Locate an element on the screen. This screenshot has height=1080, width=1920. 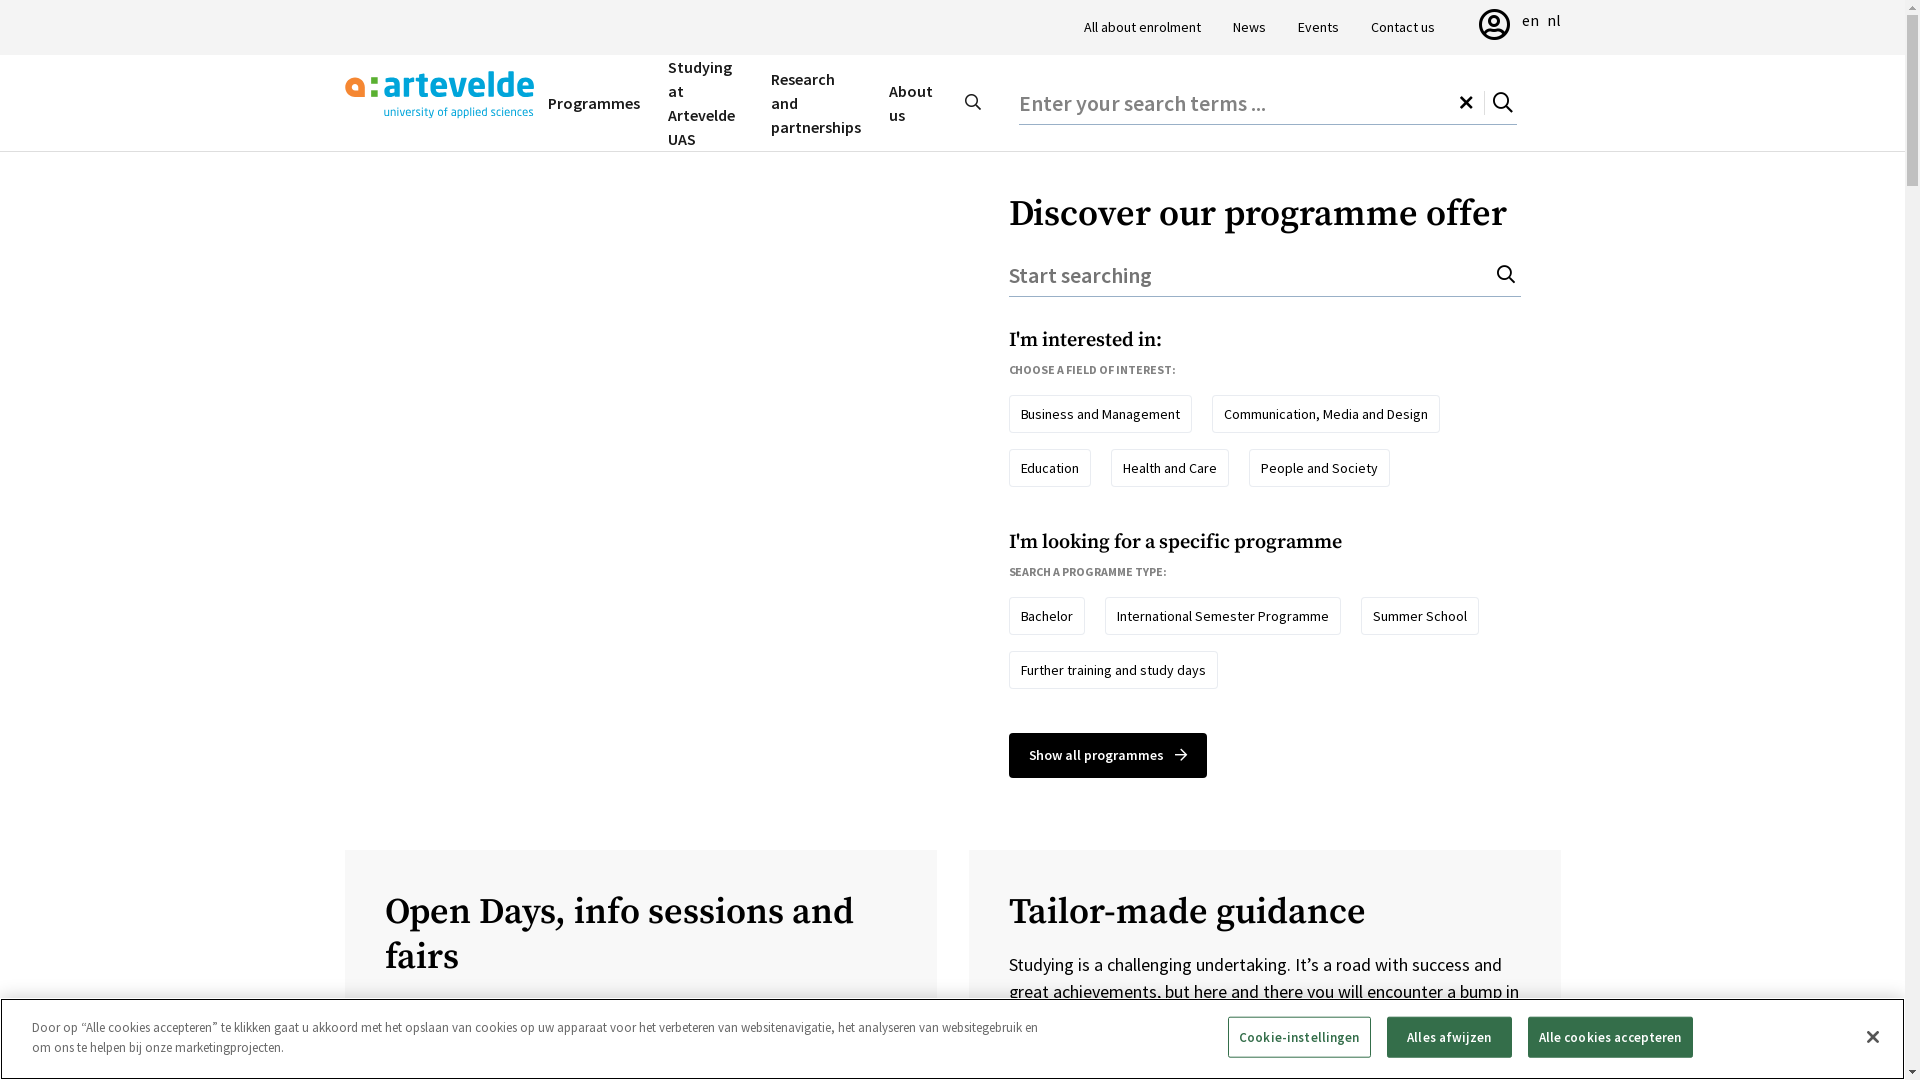
Health and Care is located at coordinates (1170, 468).